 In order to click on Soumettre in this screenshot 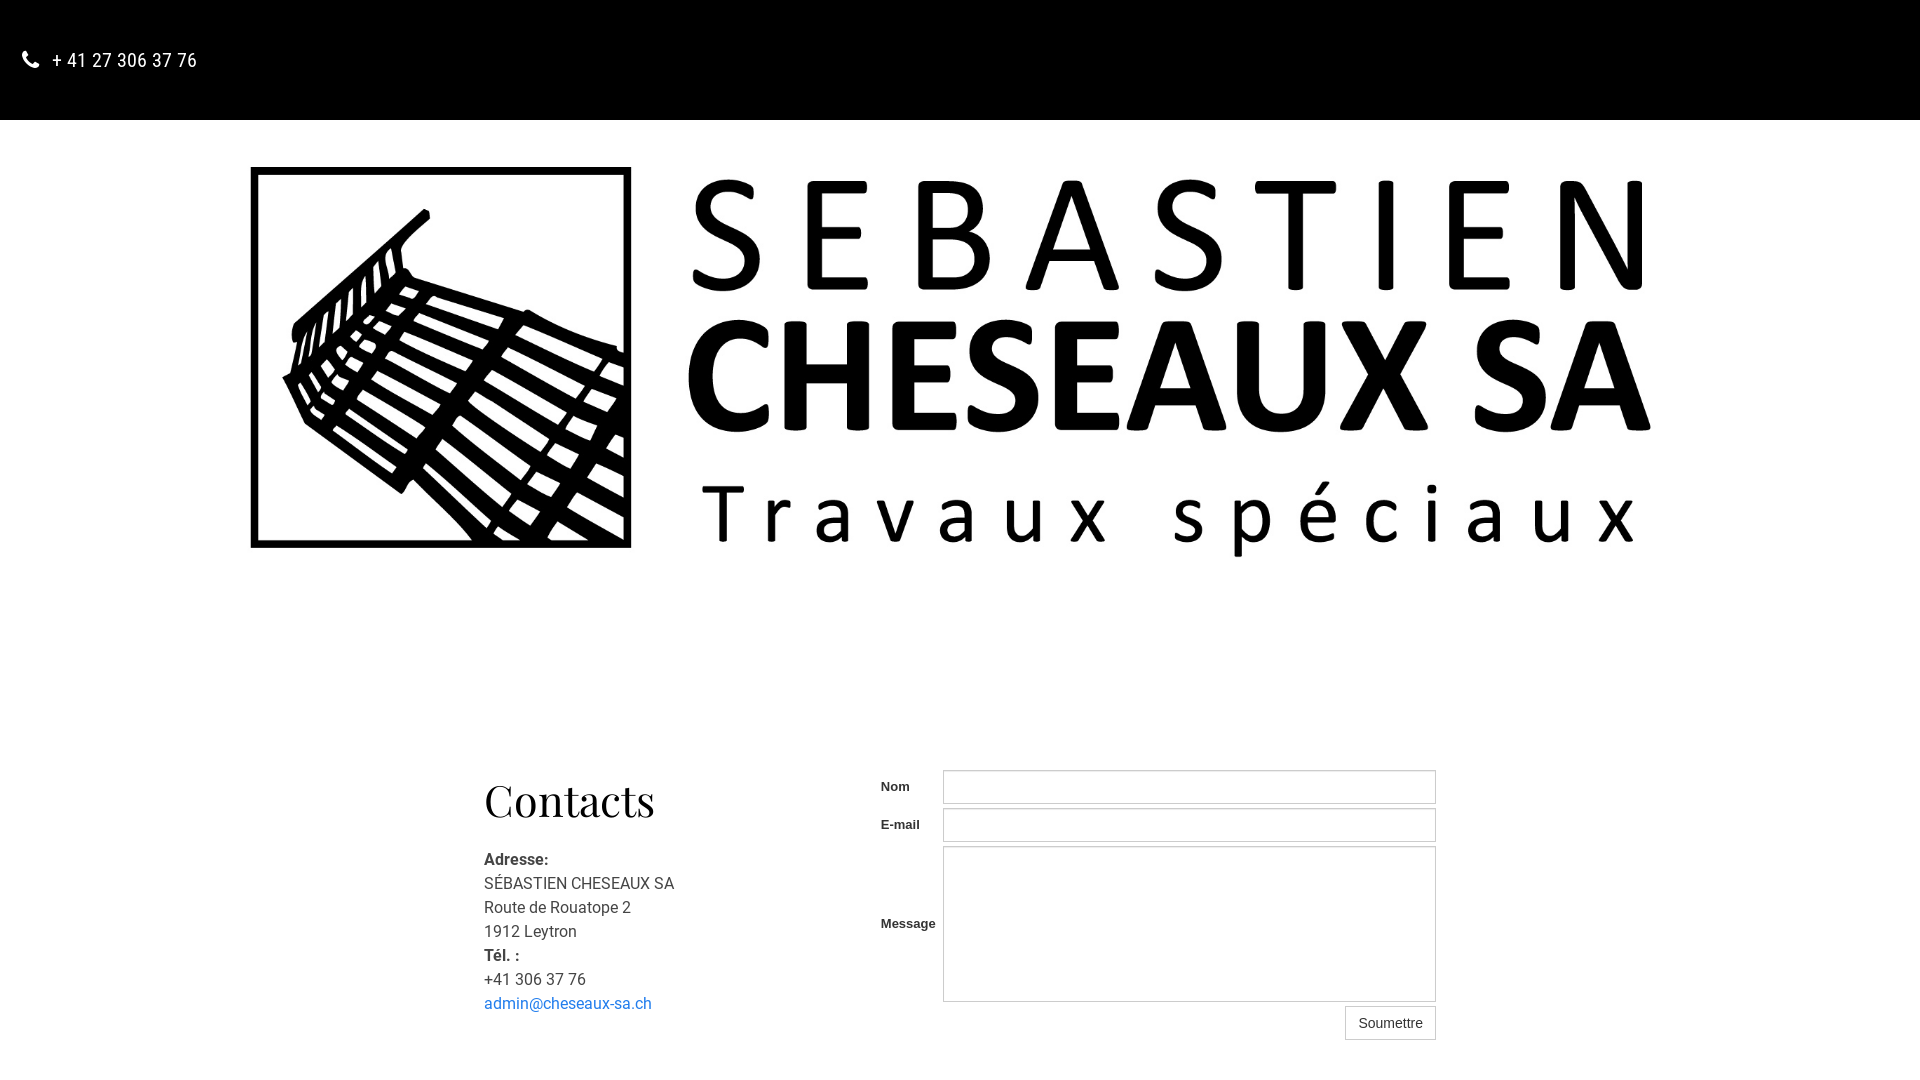, I will do `click(1390, 1023)`.